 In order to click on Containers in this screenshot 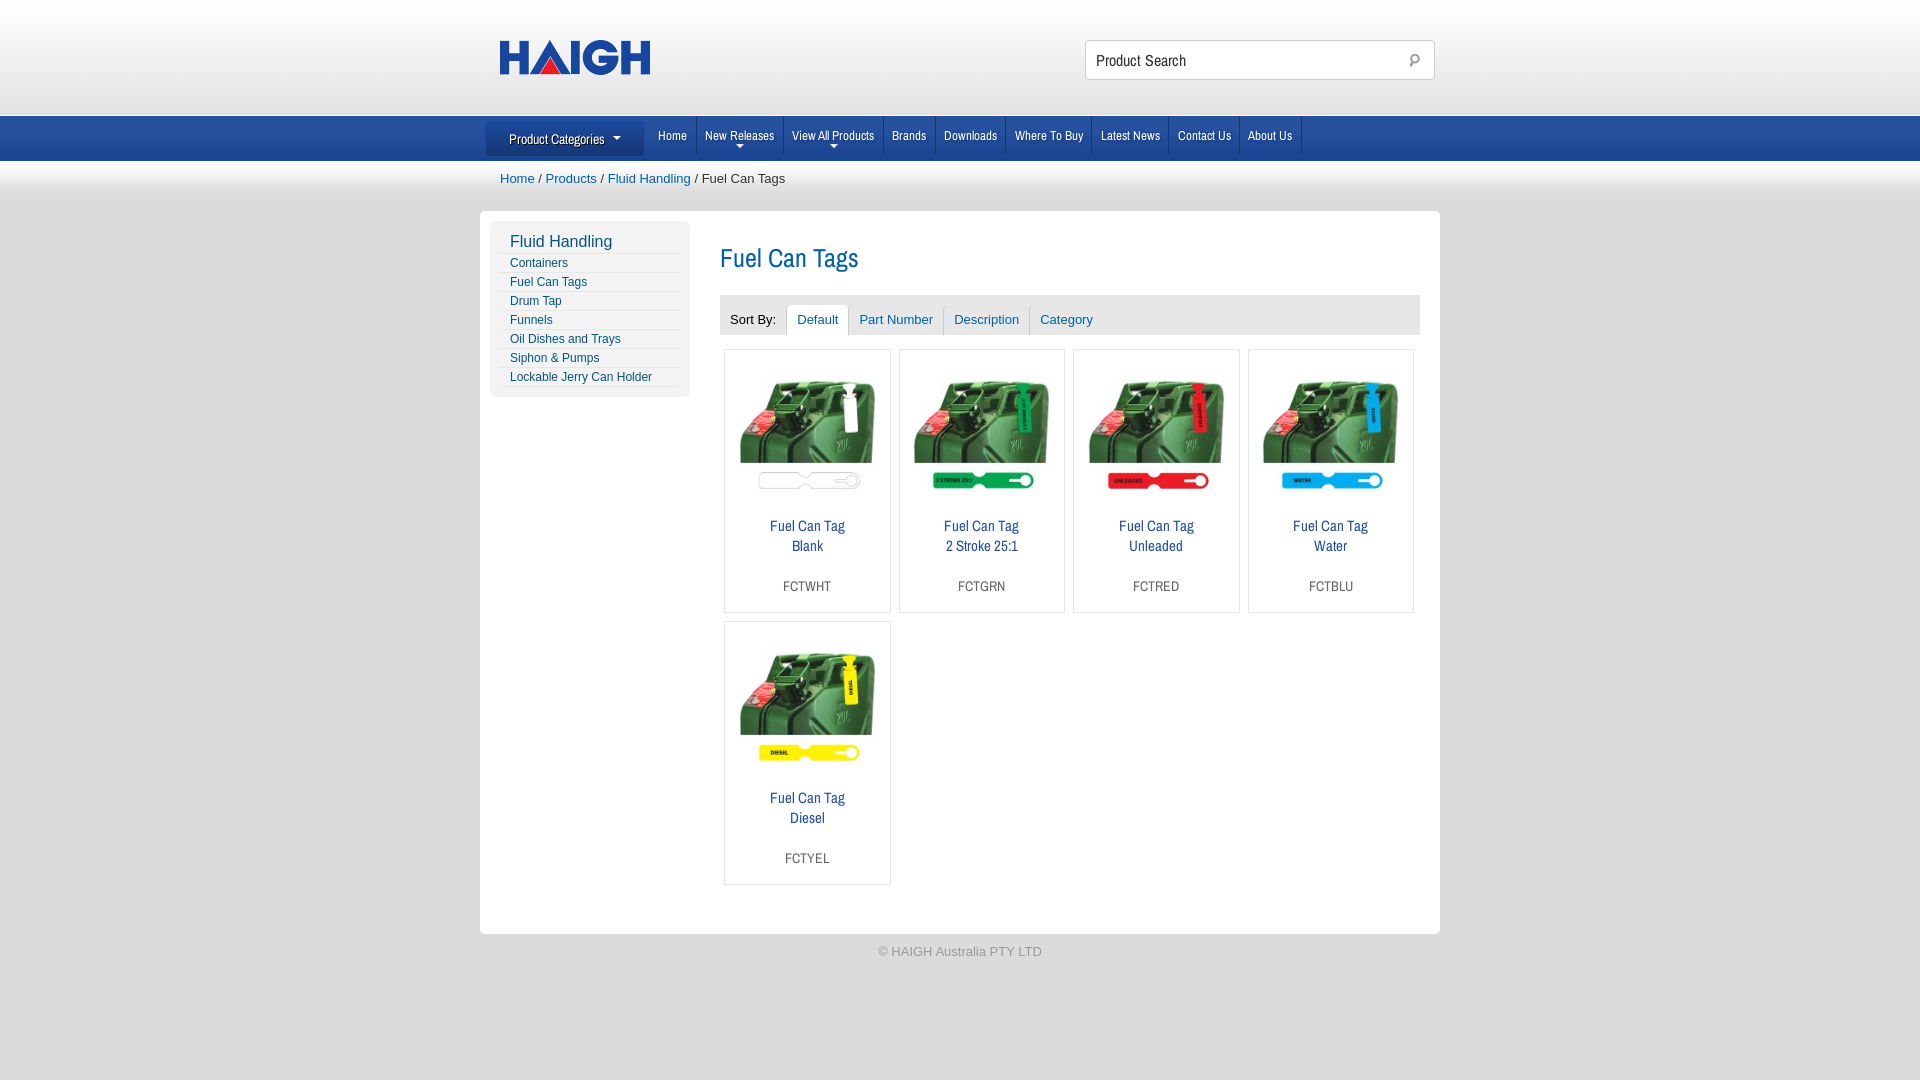, I will do `click(590, 264)`.